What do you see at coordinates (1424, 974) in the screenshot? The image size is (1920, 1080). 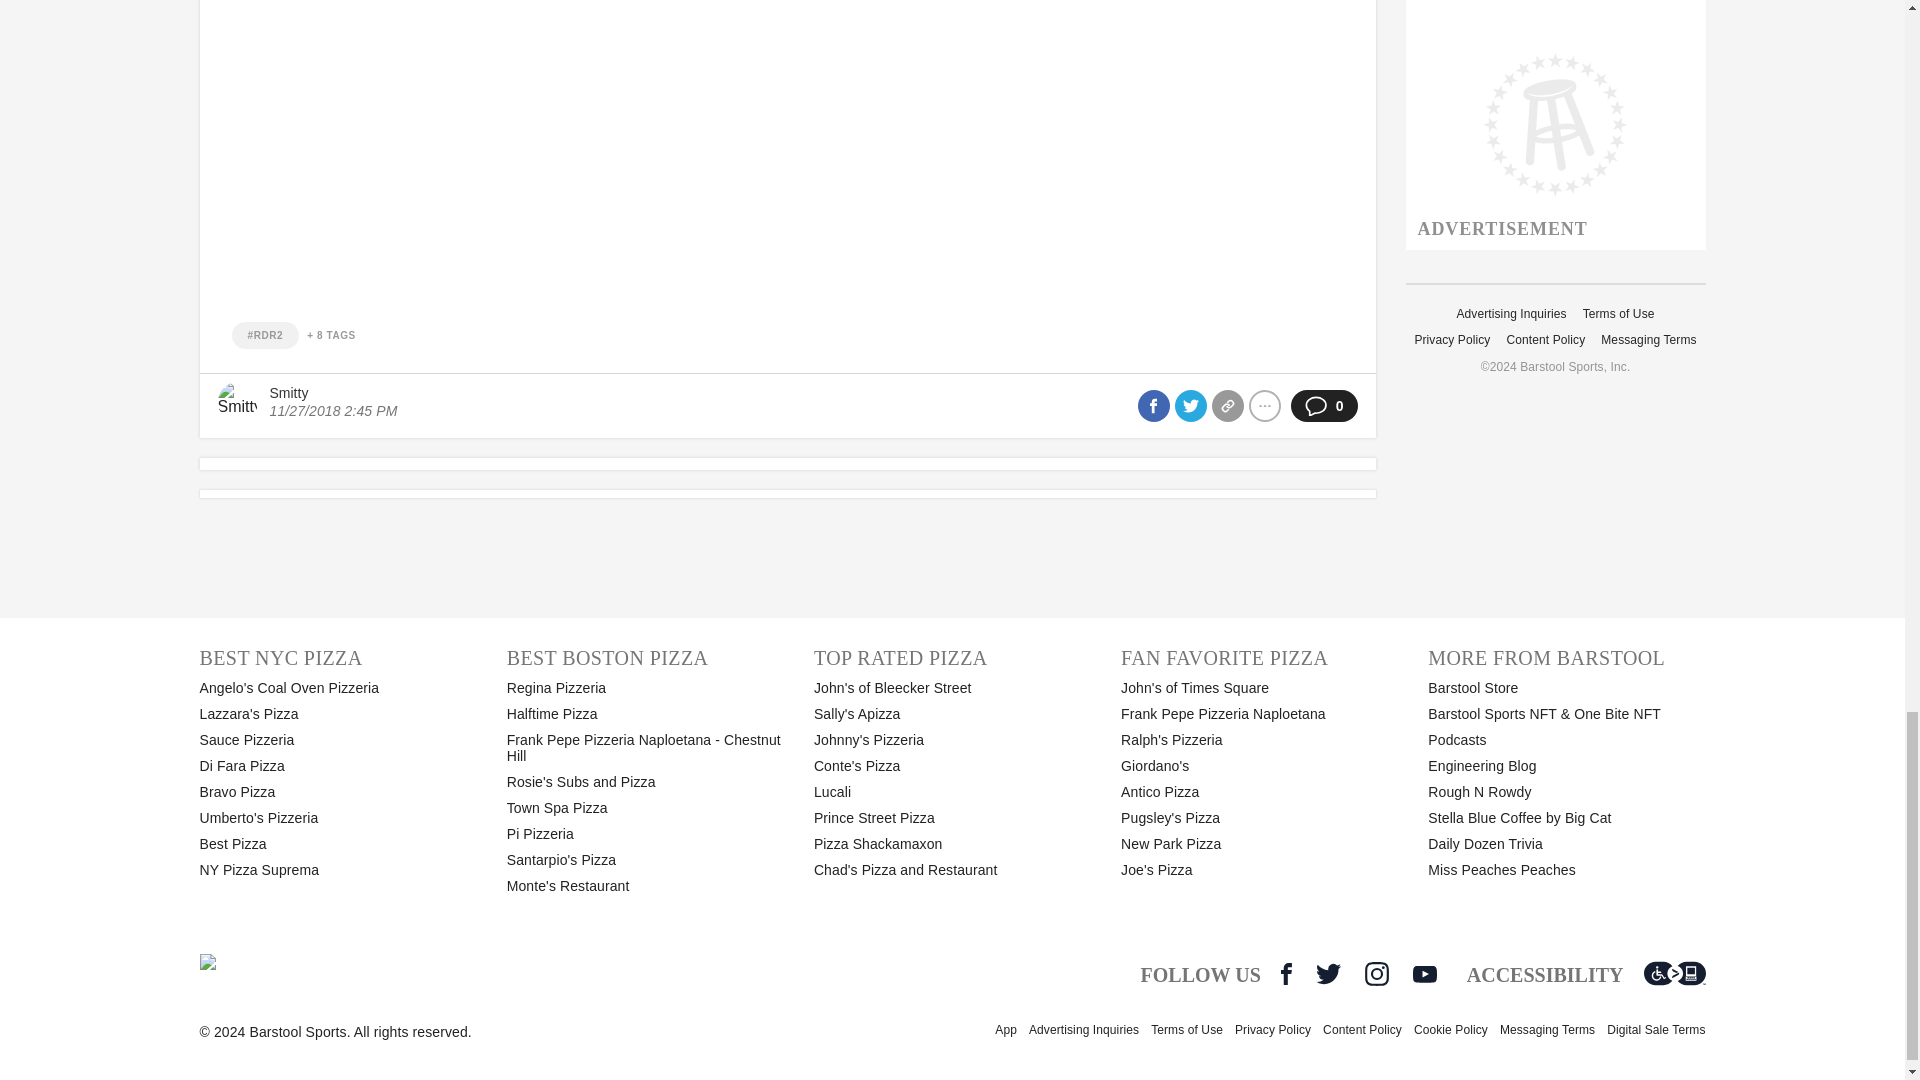 I see `YouTube Icon` at bounding box center [1424, 974].